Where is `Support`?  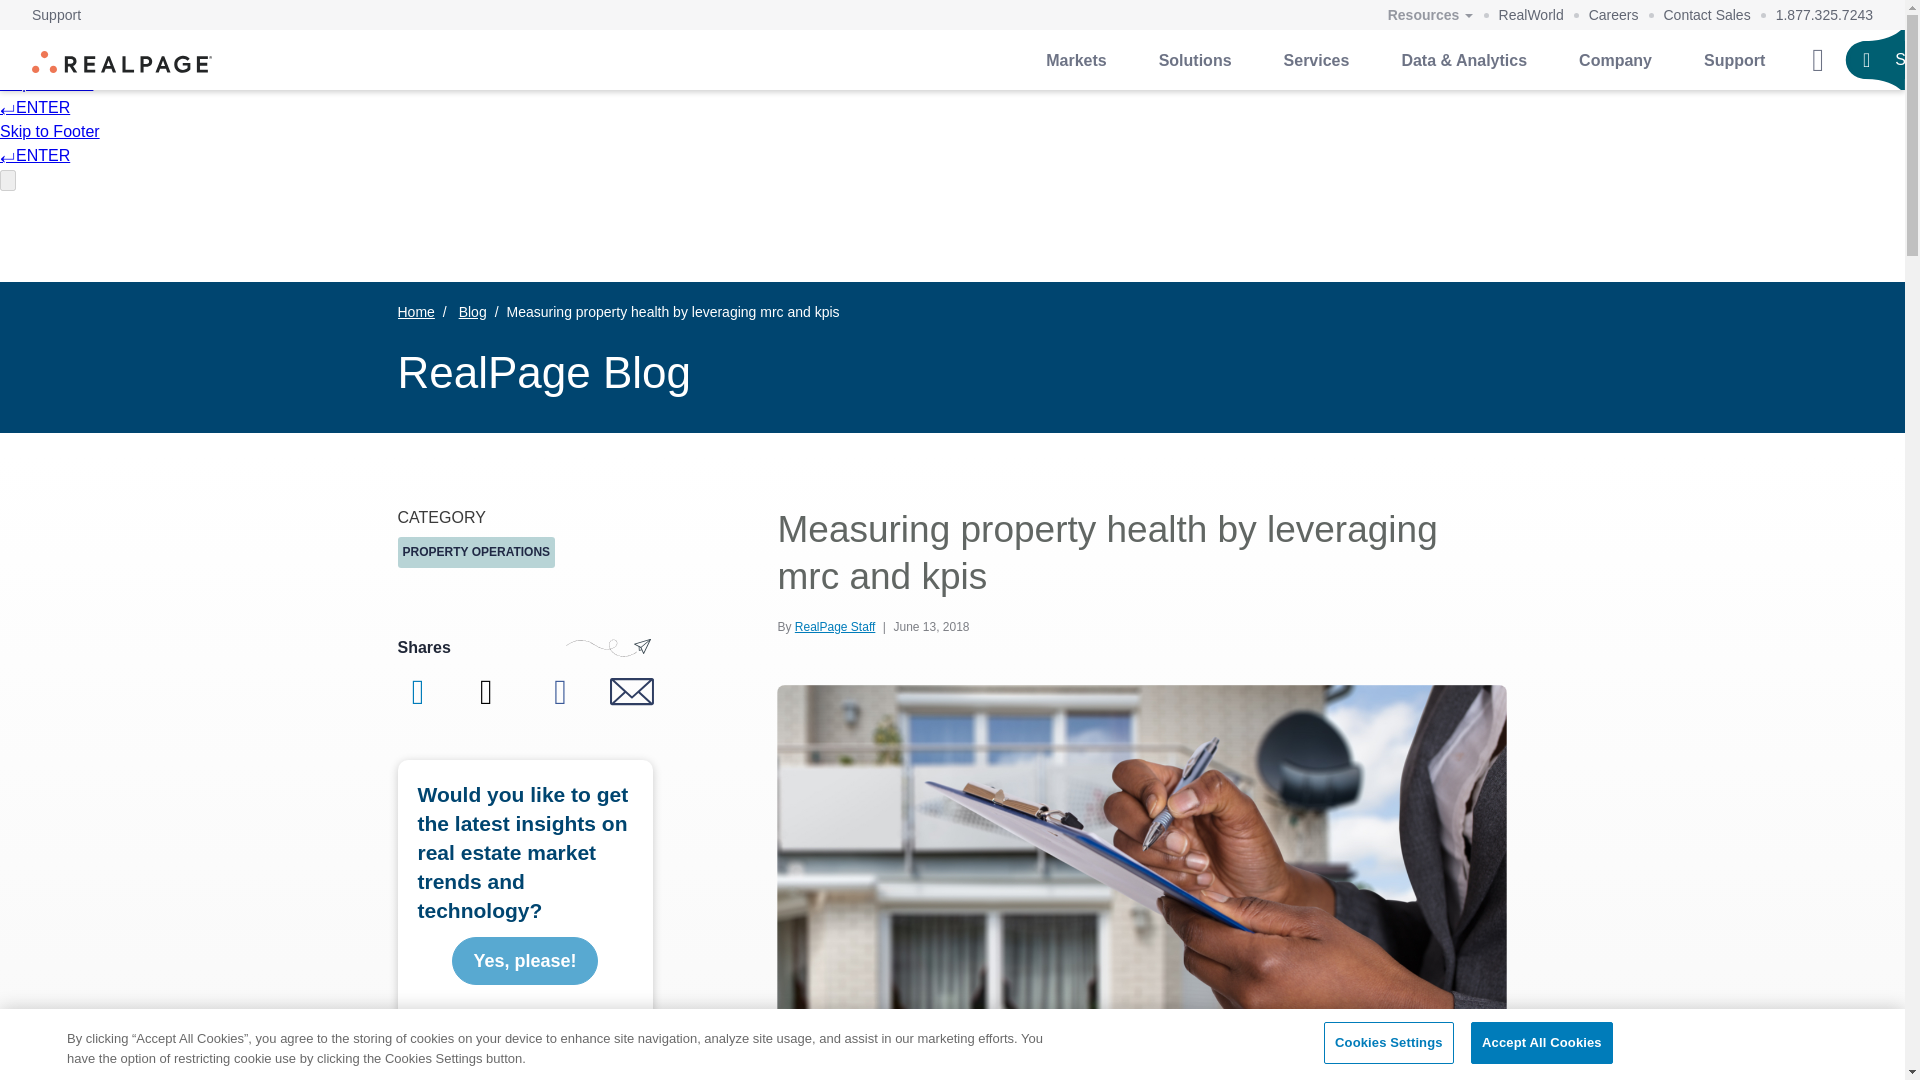
Support is located at coordinates (56, 15).